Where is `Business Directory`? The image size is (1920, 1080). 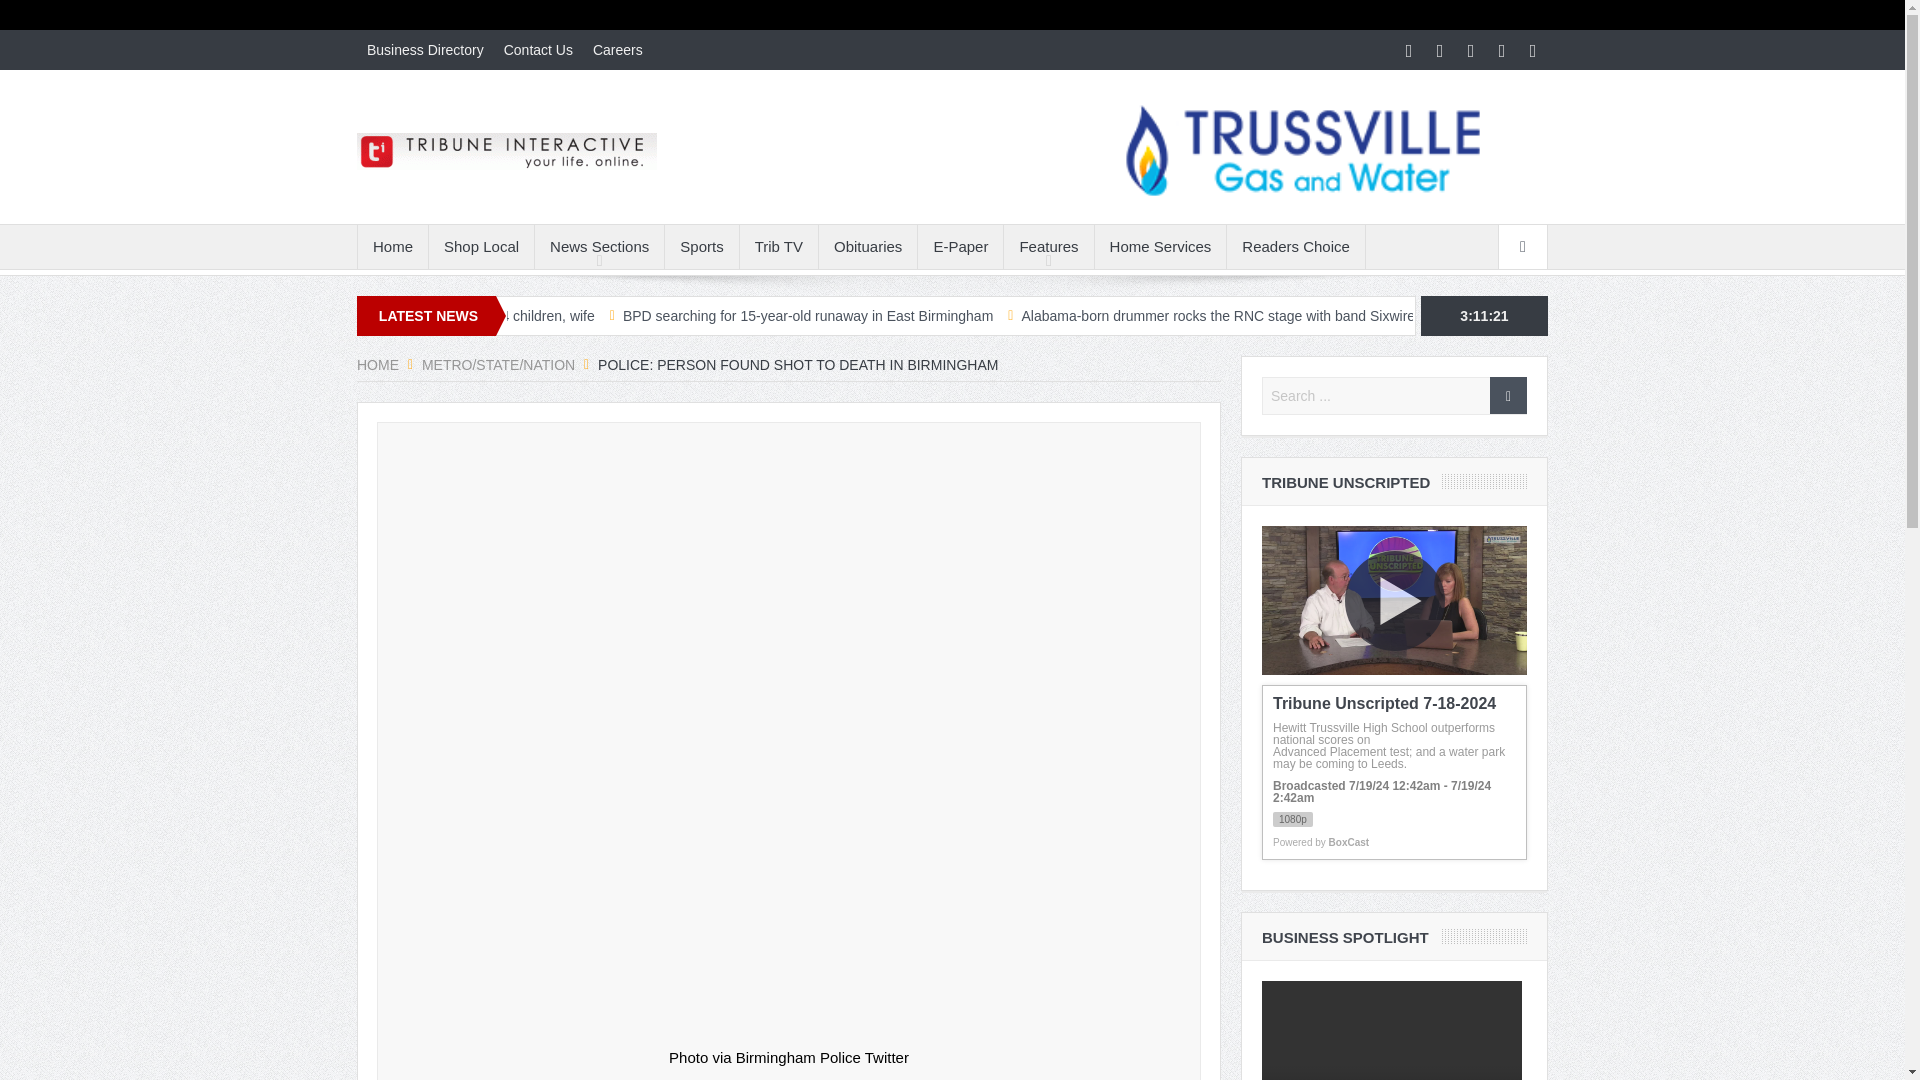 Business Directory is located at coordinates (425, 50).